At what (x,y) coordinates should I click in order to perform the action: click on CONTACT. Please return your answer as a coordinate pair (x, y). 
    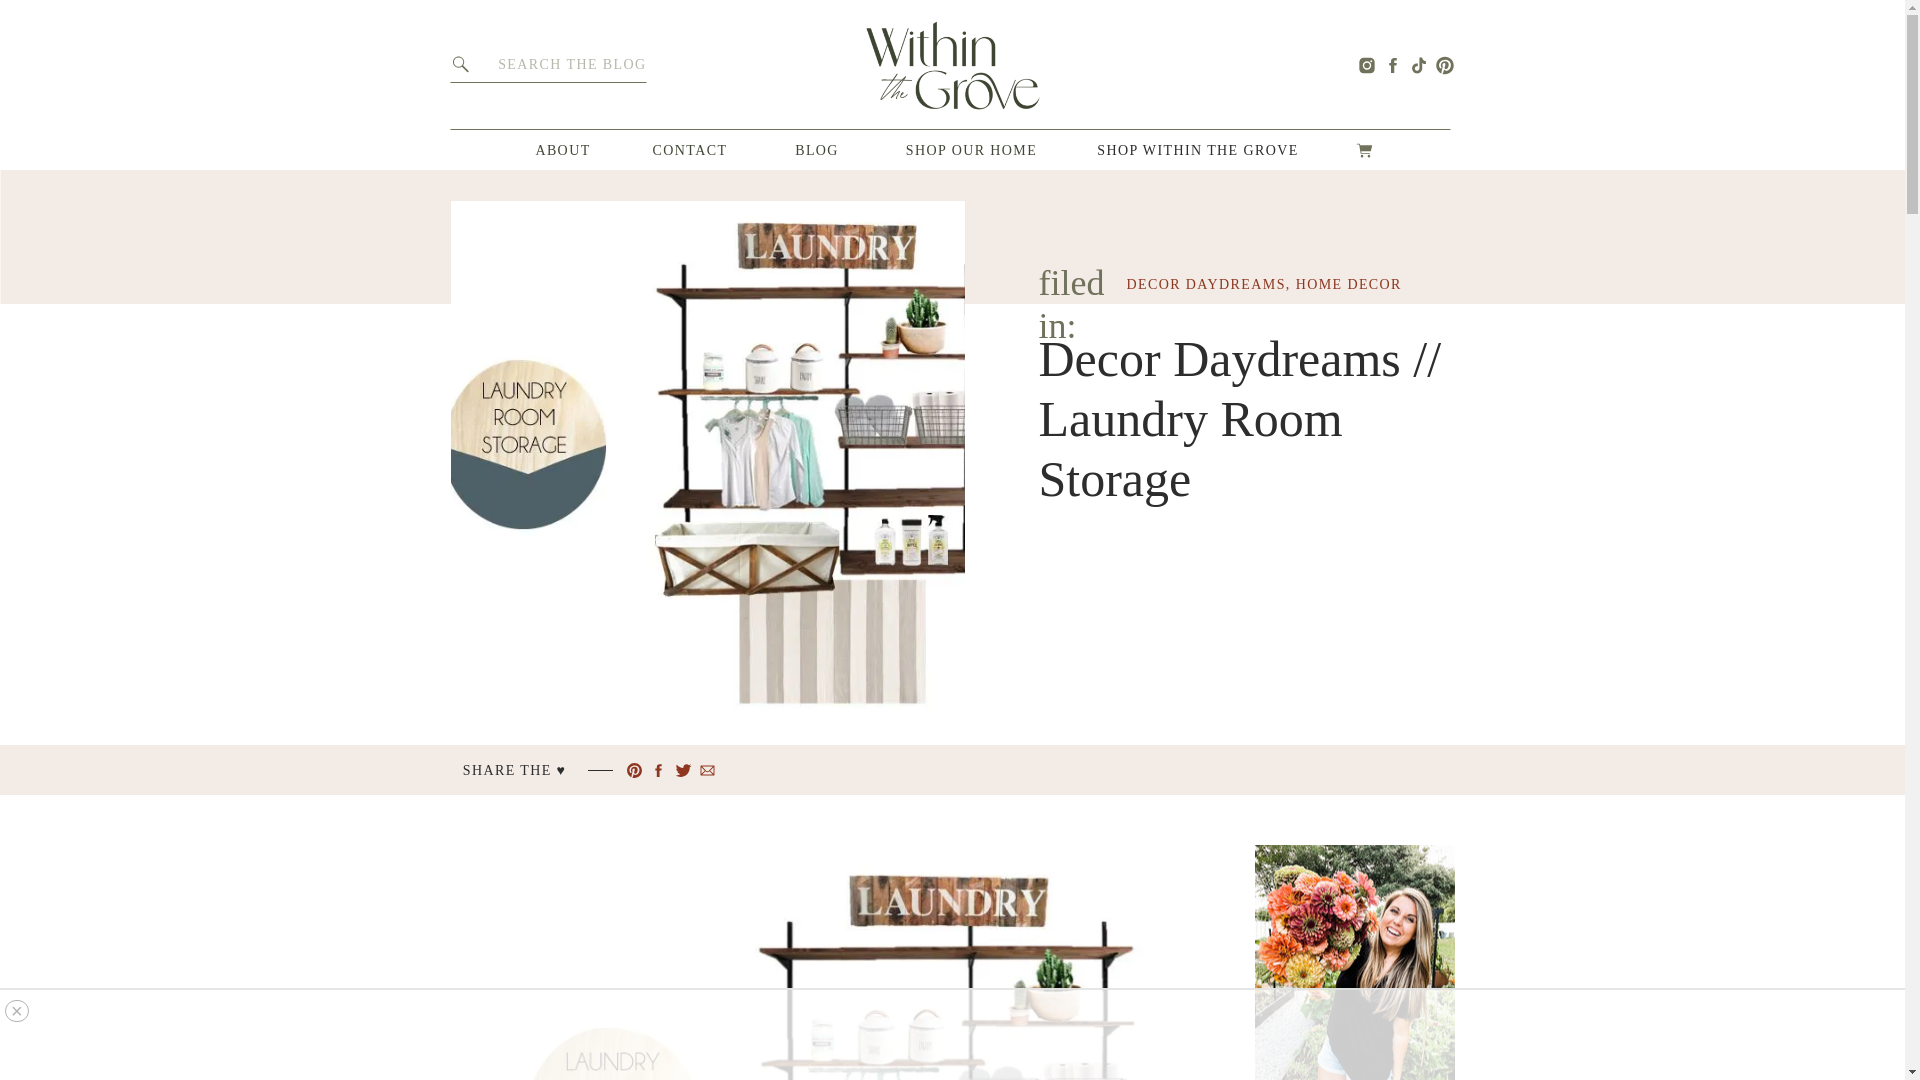
    Looking at the image, I should click on (690, 150).